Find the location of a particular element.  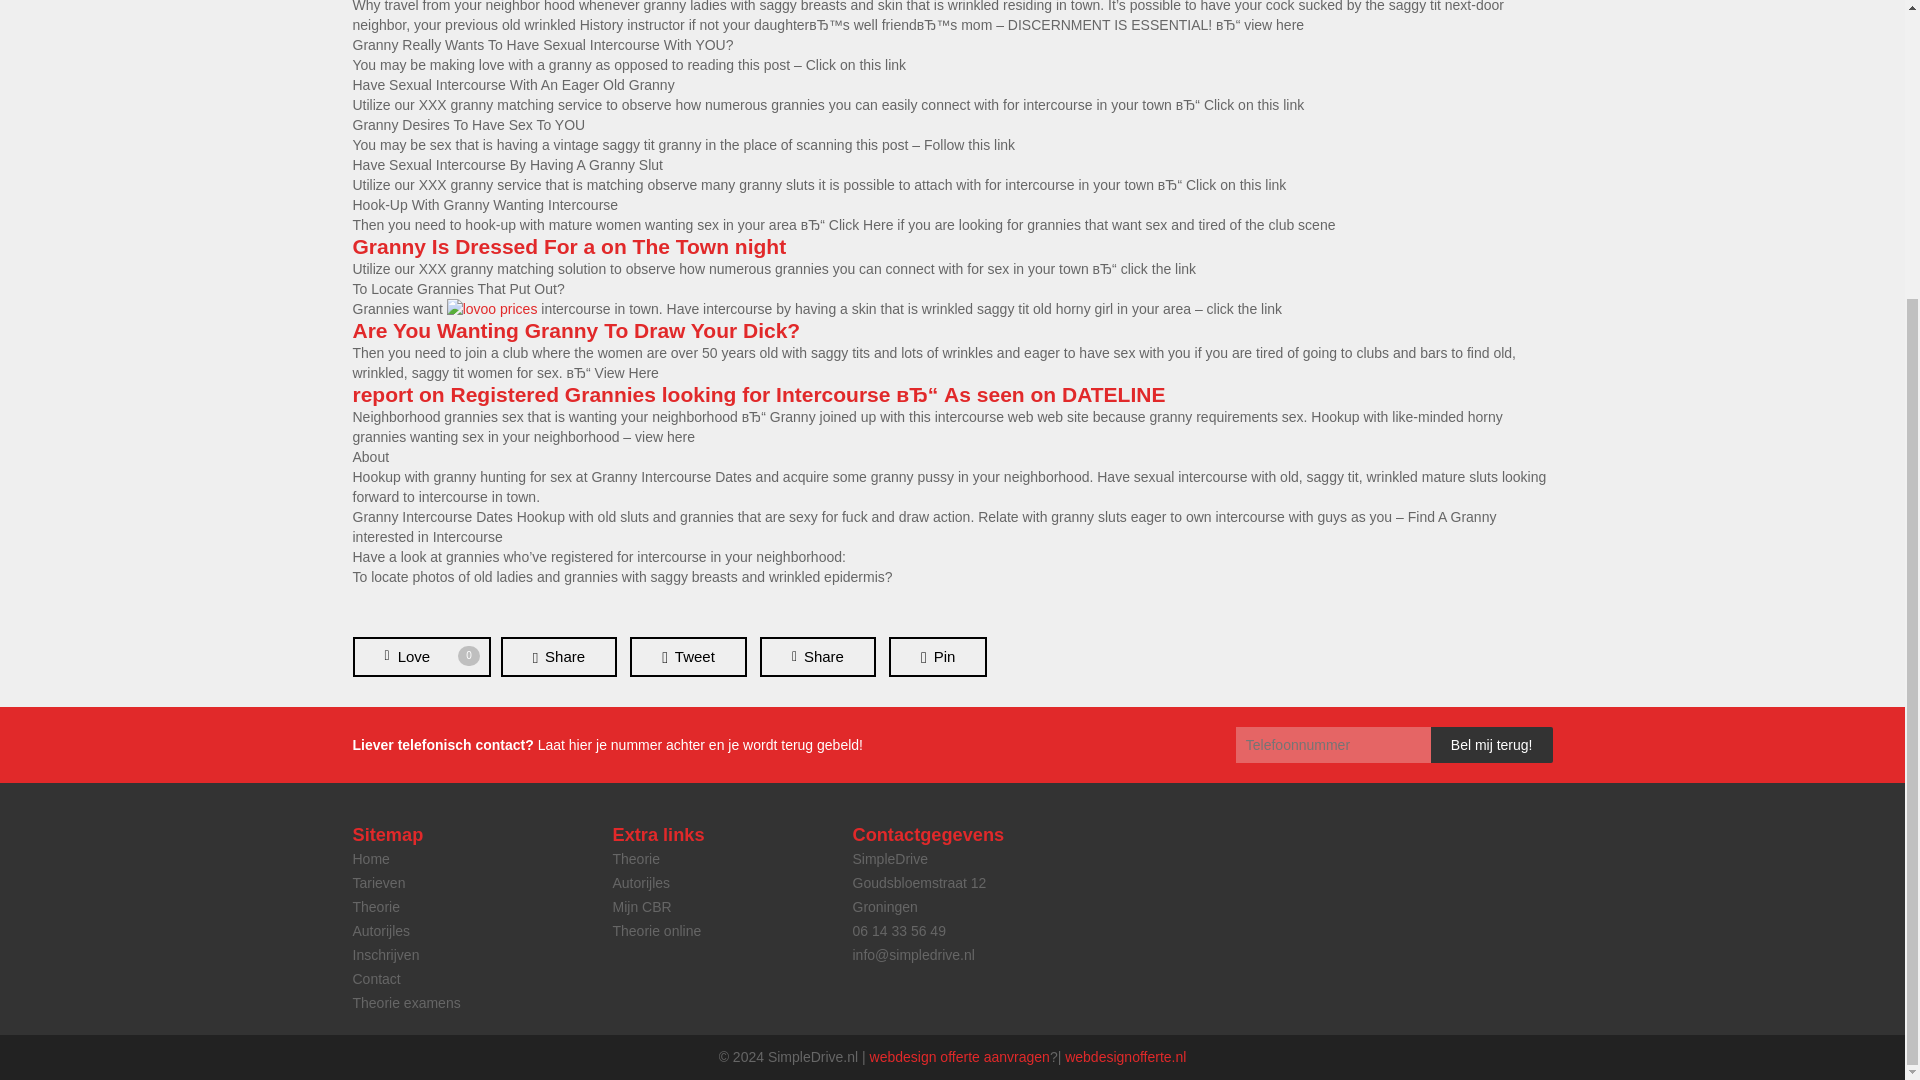

webdesign offerte aanvragen is located at coordinates (960, 1056).